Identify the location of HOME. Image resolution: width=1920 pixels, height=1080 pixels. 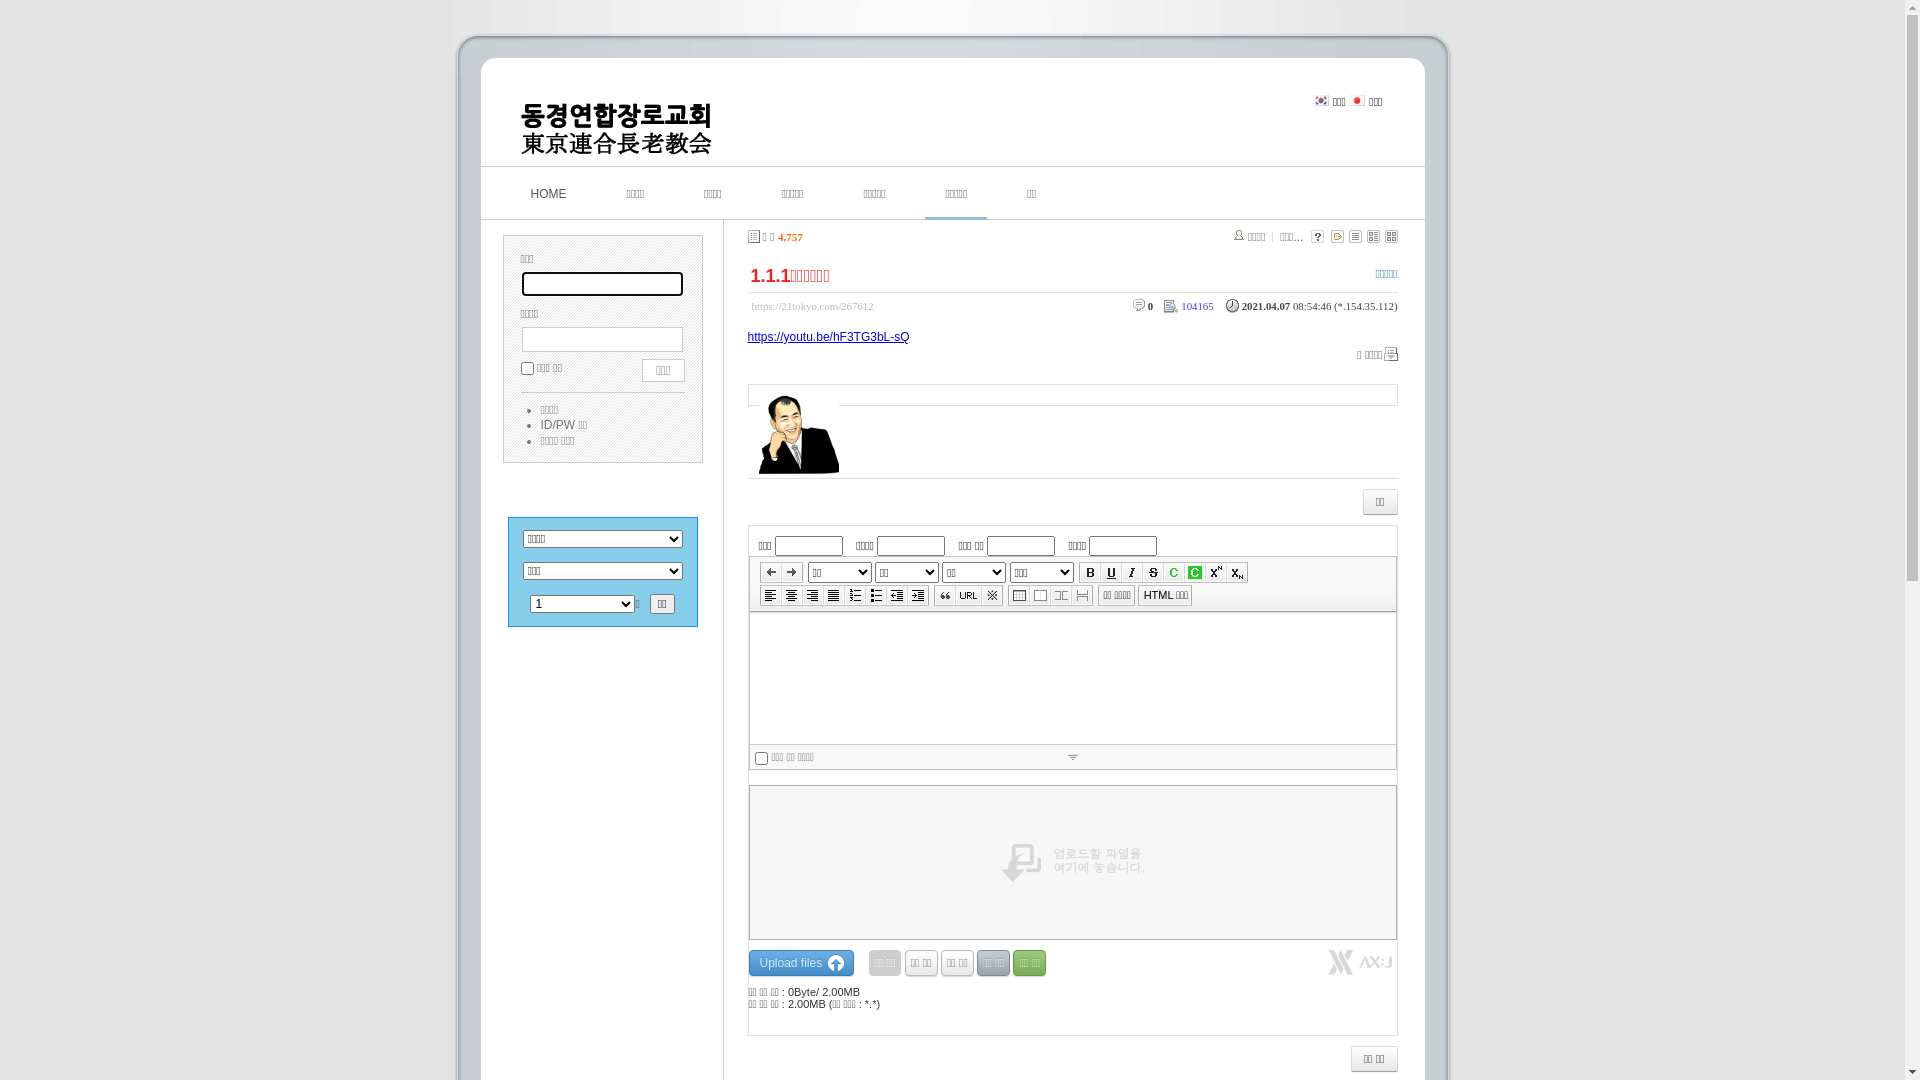
(548, 194).